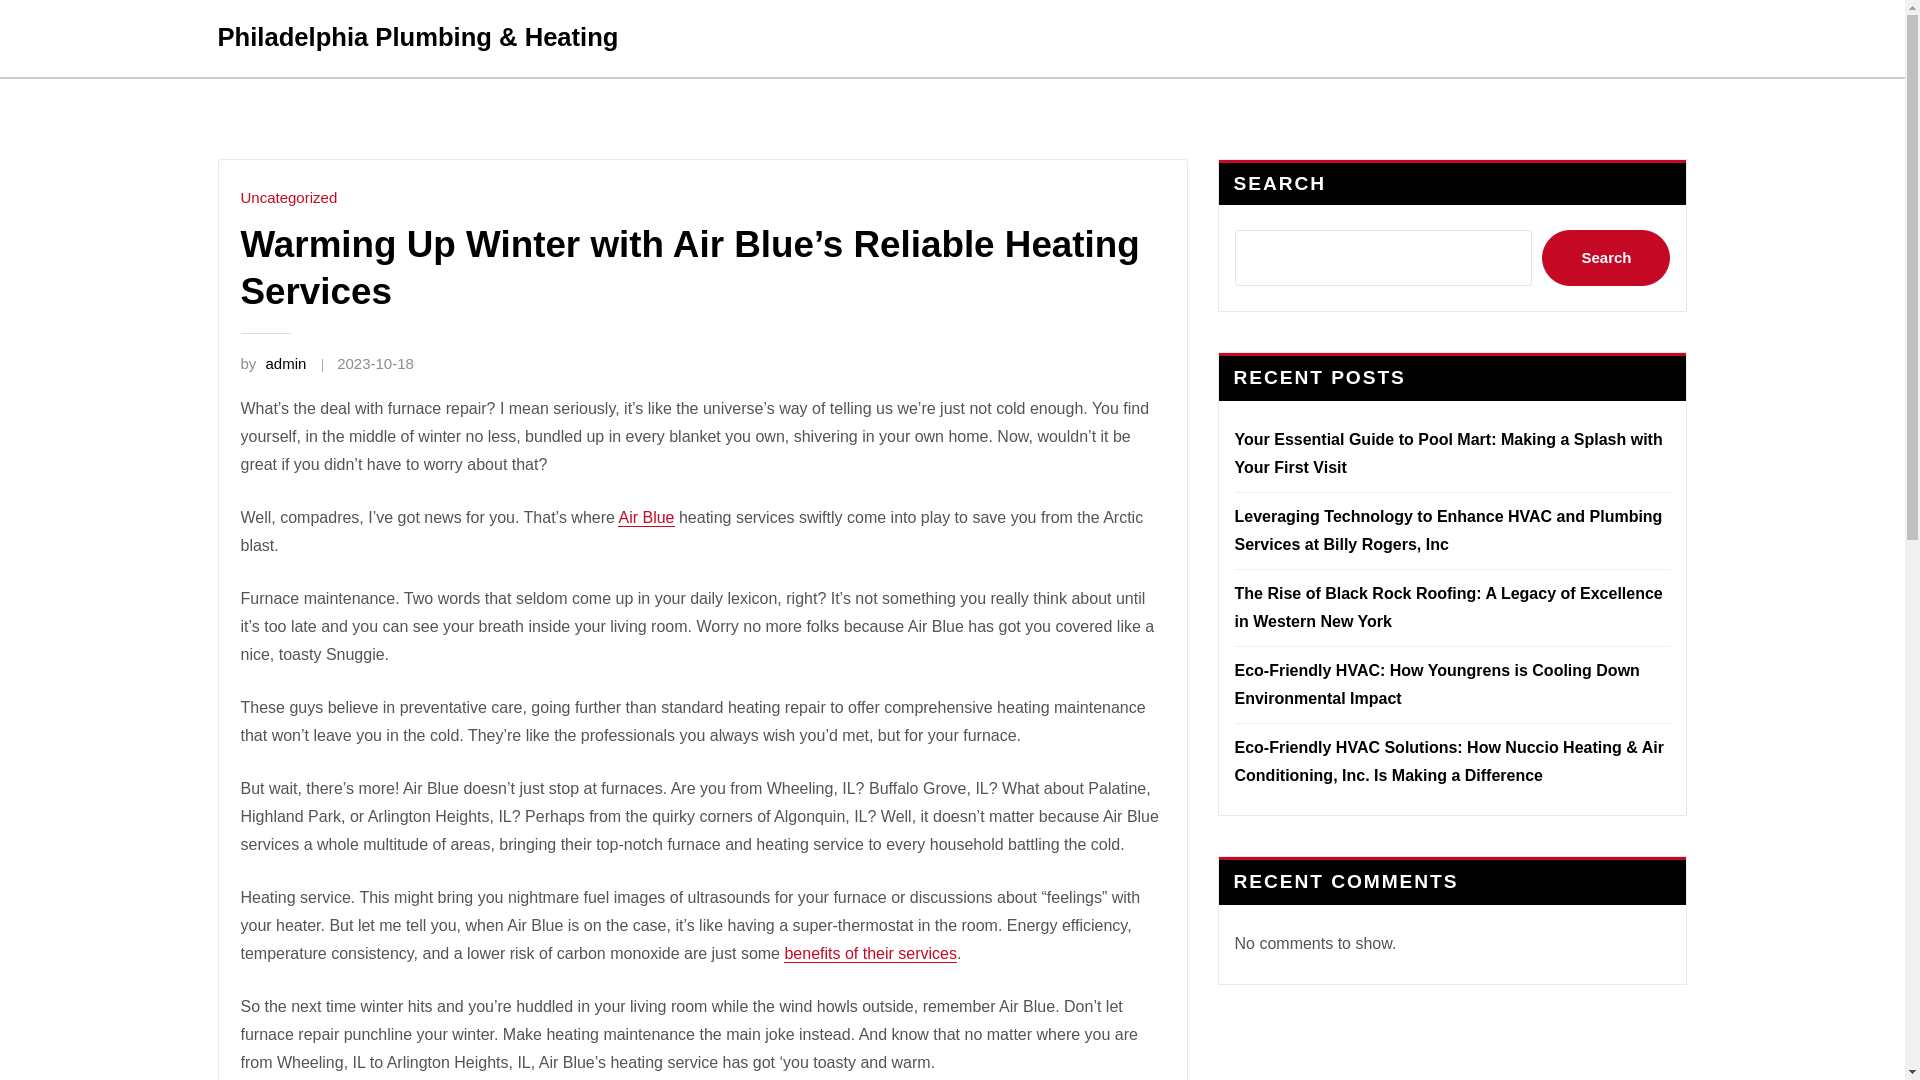  Describe the element at coordinates (1606, 258) in the screenshot. I see `Search` at that location.